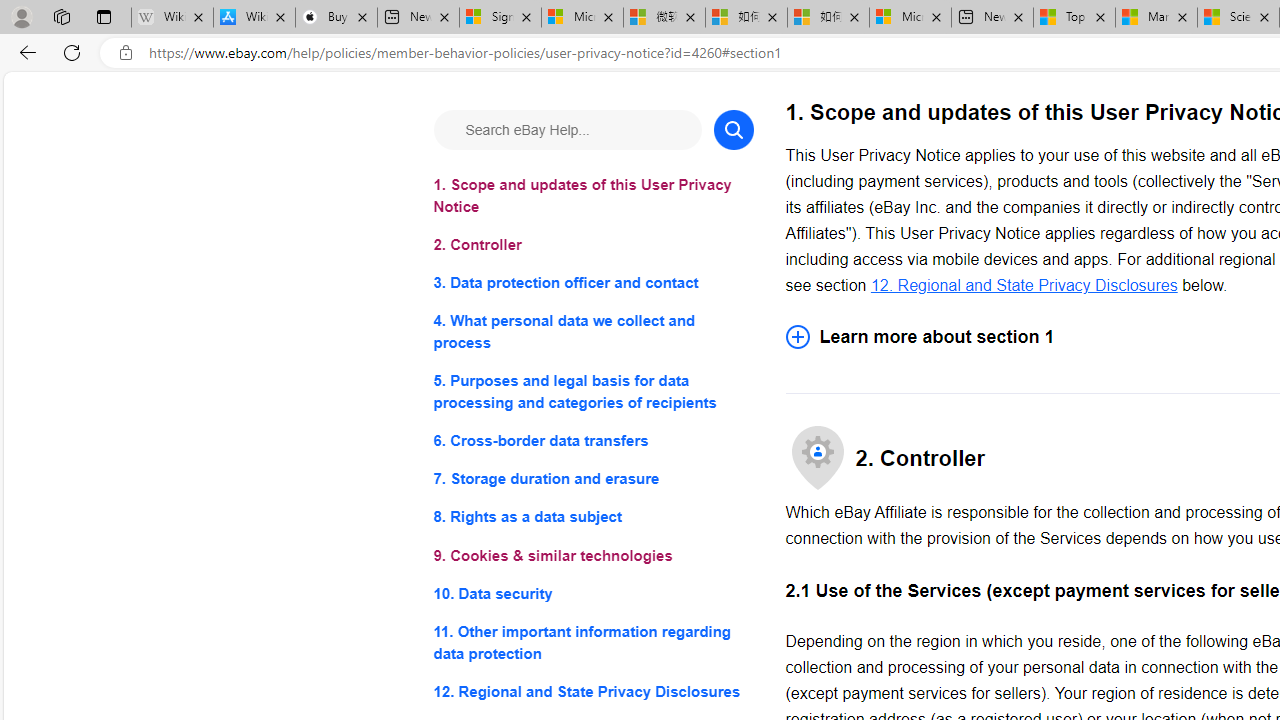 The width and height of the screenshot is (1280, 720). What do you see at coordinates (592, 480) in the screenshot?
I see `7. Storage duration and erasure` at bounding box center [592, 480].